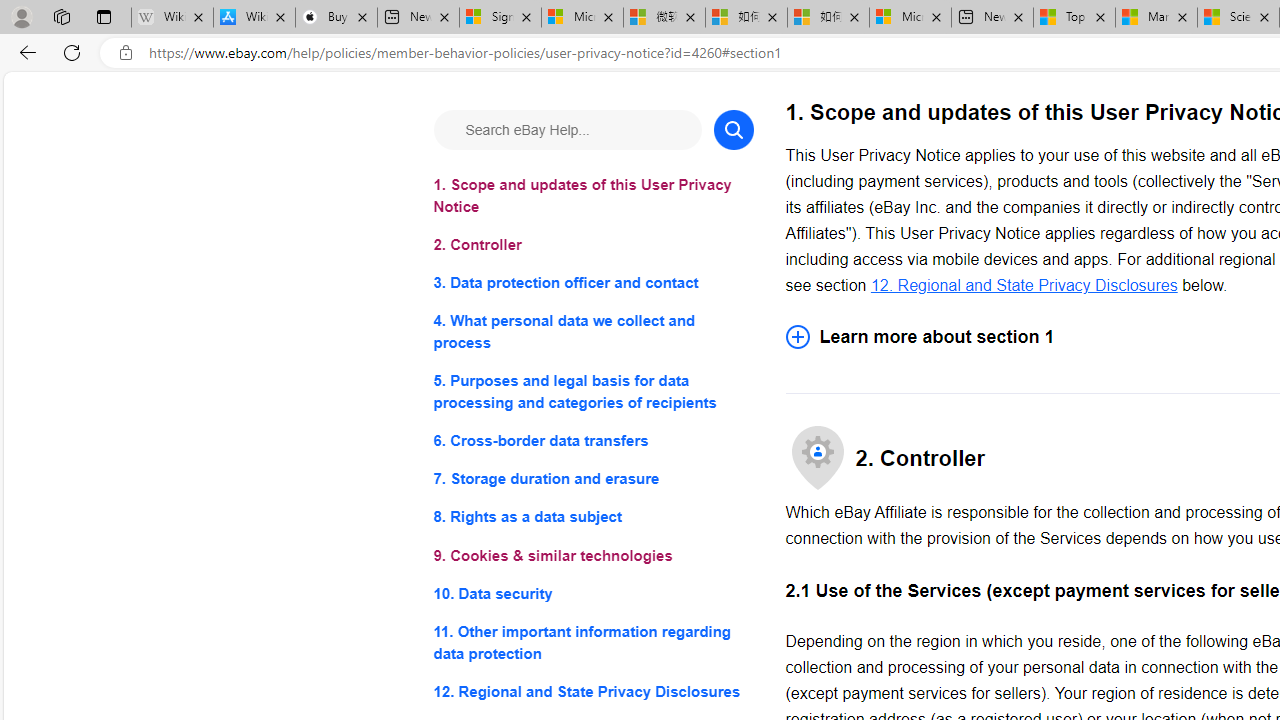 The width and height of the screenshot is (1280, 720). What do you see at coordinates (592, 480) in the screenshot?
I see `7. Storage duration and erasure` at bounding box center [592, 480].